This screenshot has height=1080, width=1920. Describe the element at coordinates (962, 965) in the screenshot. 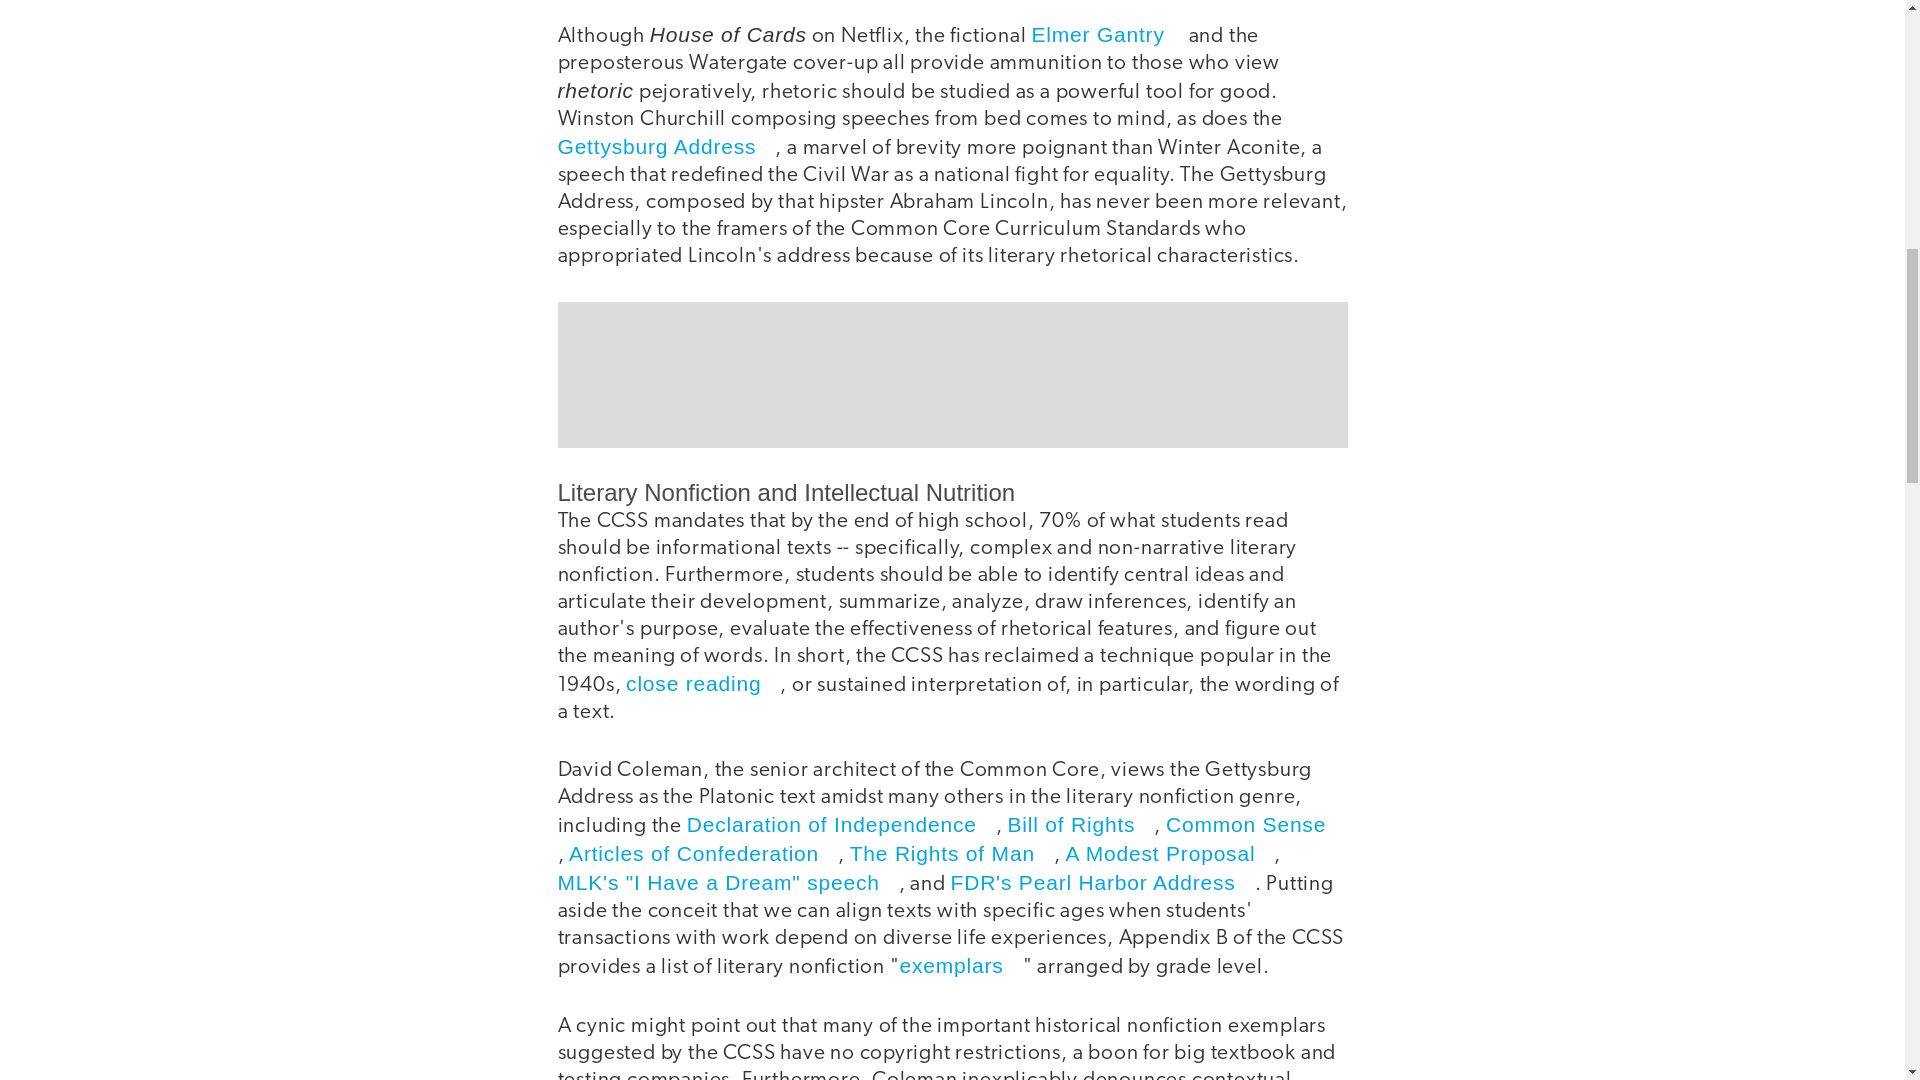

I see `exemplars` at that location.